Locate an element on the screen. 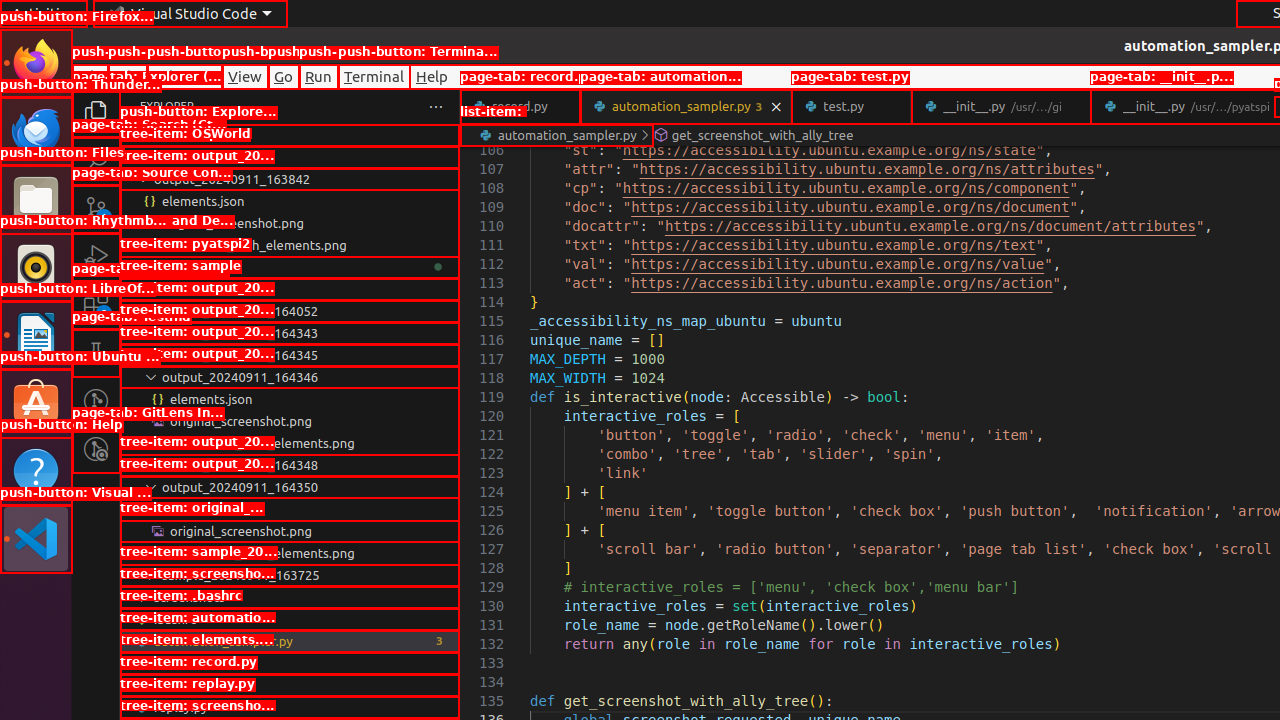 The height and width of the screenshot is (720, 1280). output_20240911_164052 is located at coordinates (290, 311).